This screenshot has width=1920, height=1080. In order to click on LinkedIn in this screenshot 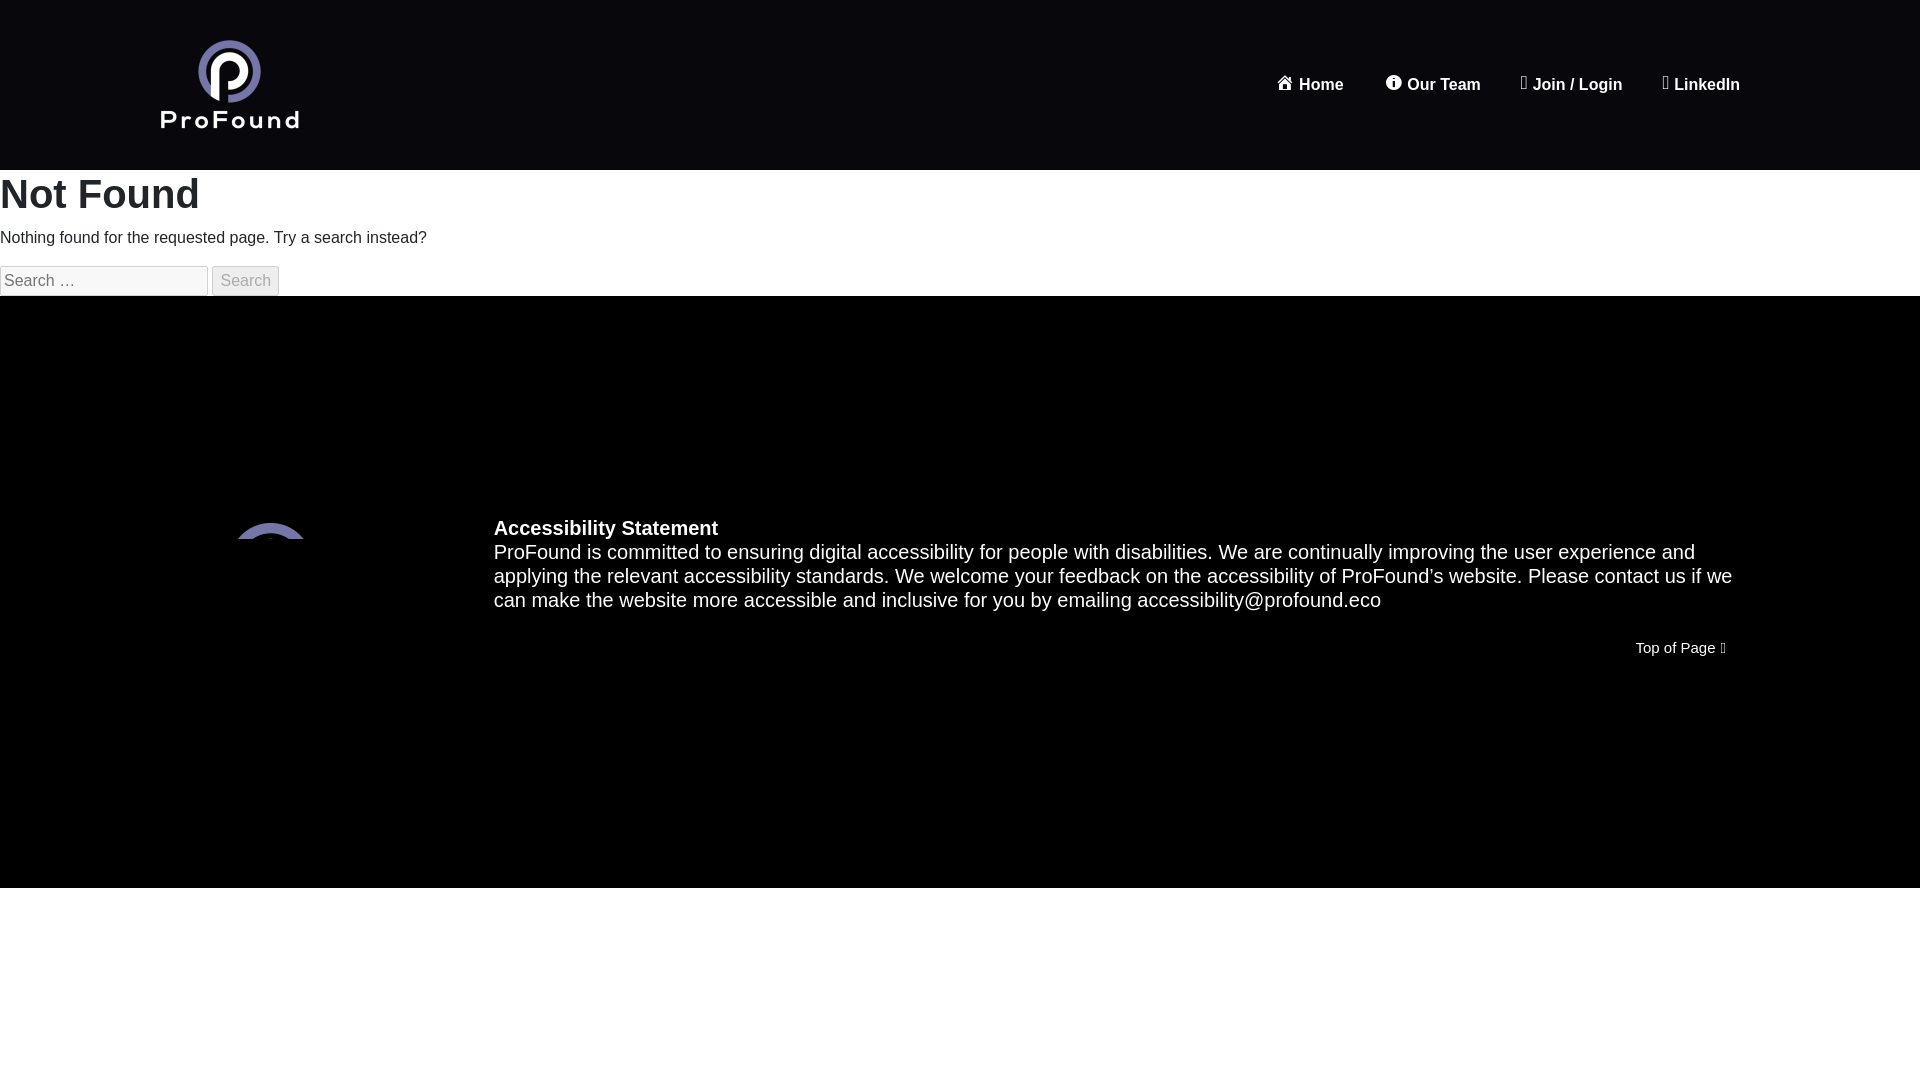, I will do `click(1700, 84)`.